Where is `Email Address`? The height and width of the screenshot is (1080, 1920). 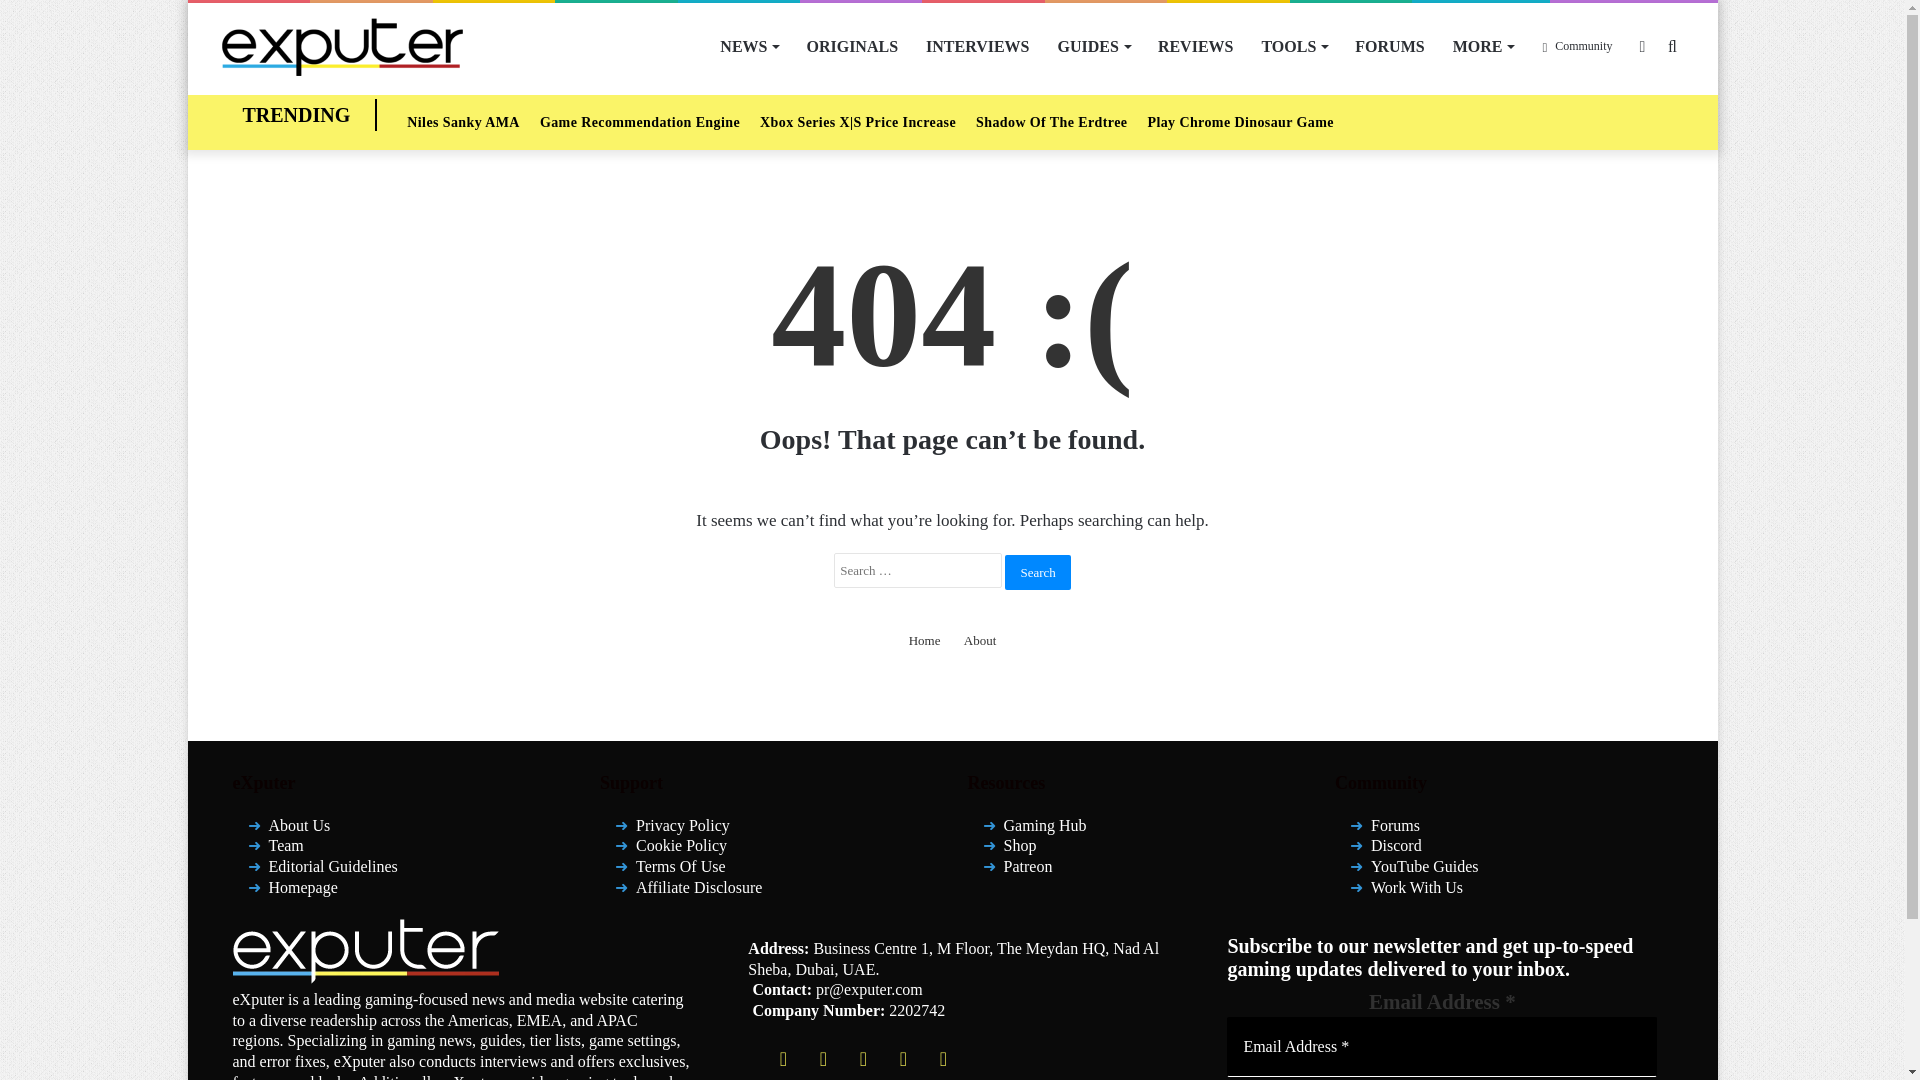
Email Address is located at coordinates (1441, 1046).